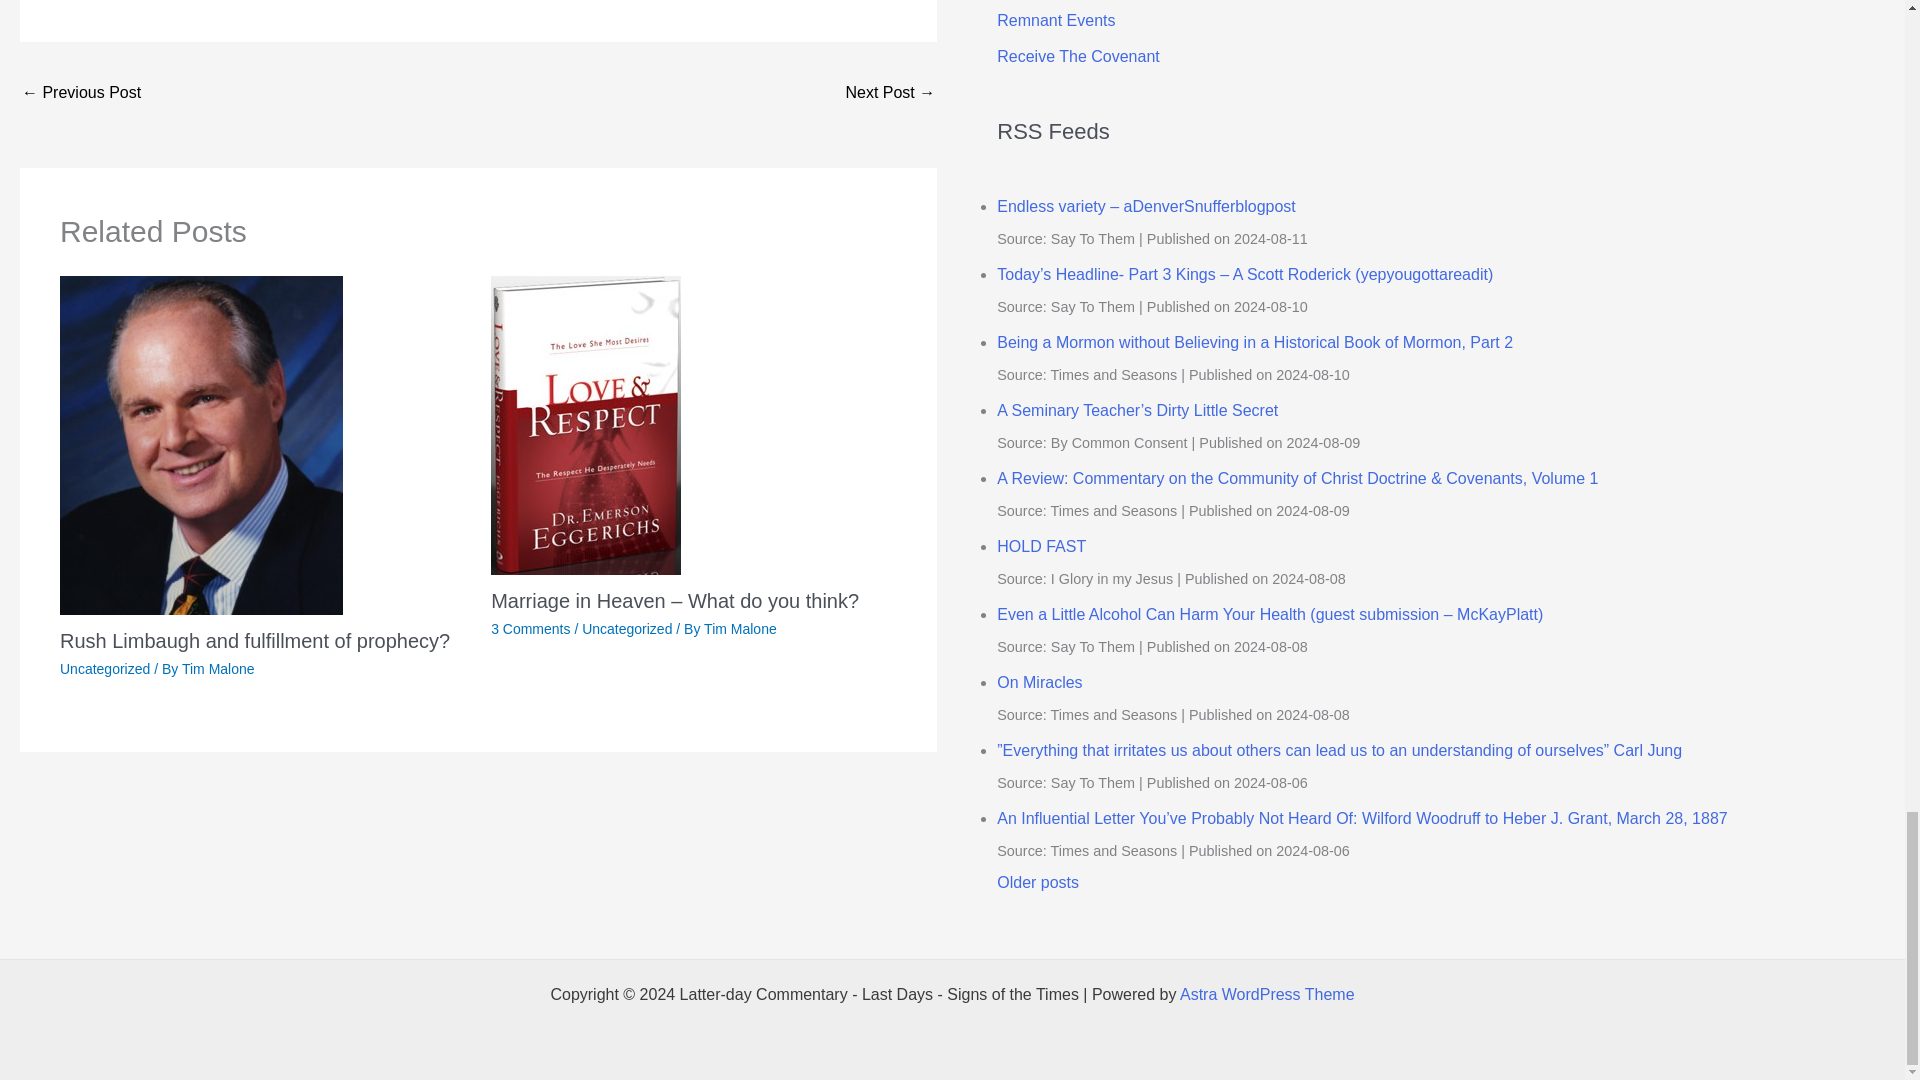 This screenshot has width=1920, height=1080. Describe the element at coordinates (740, 629) in the screenshot. I see `View all posts by Tim Malone` at that location.